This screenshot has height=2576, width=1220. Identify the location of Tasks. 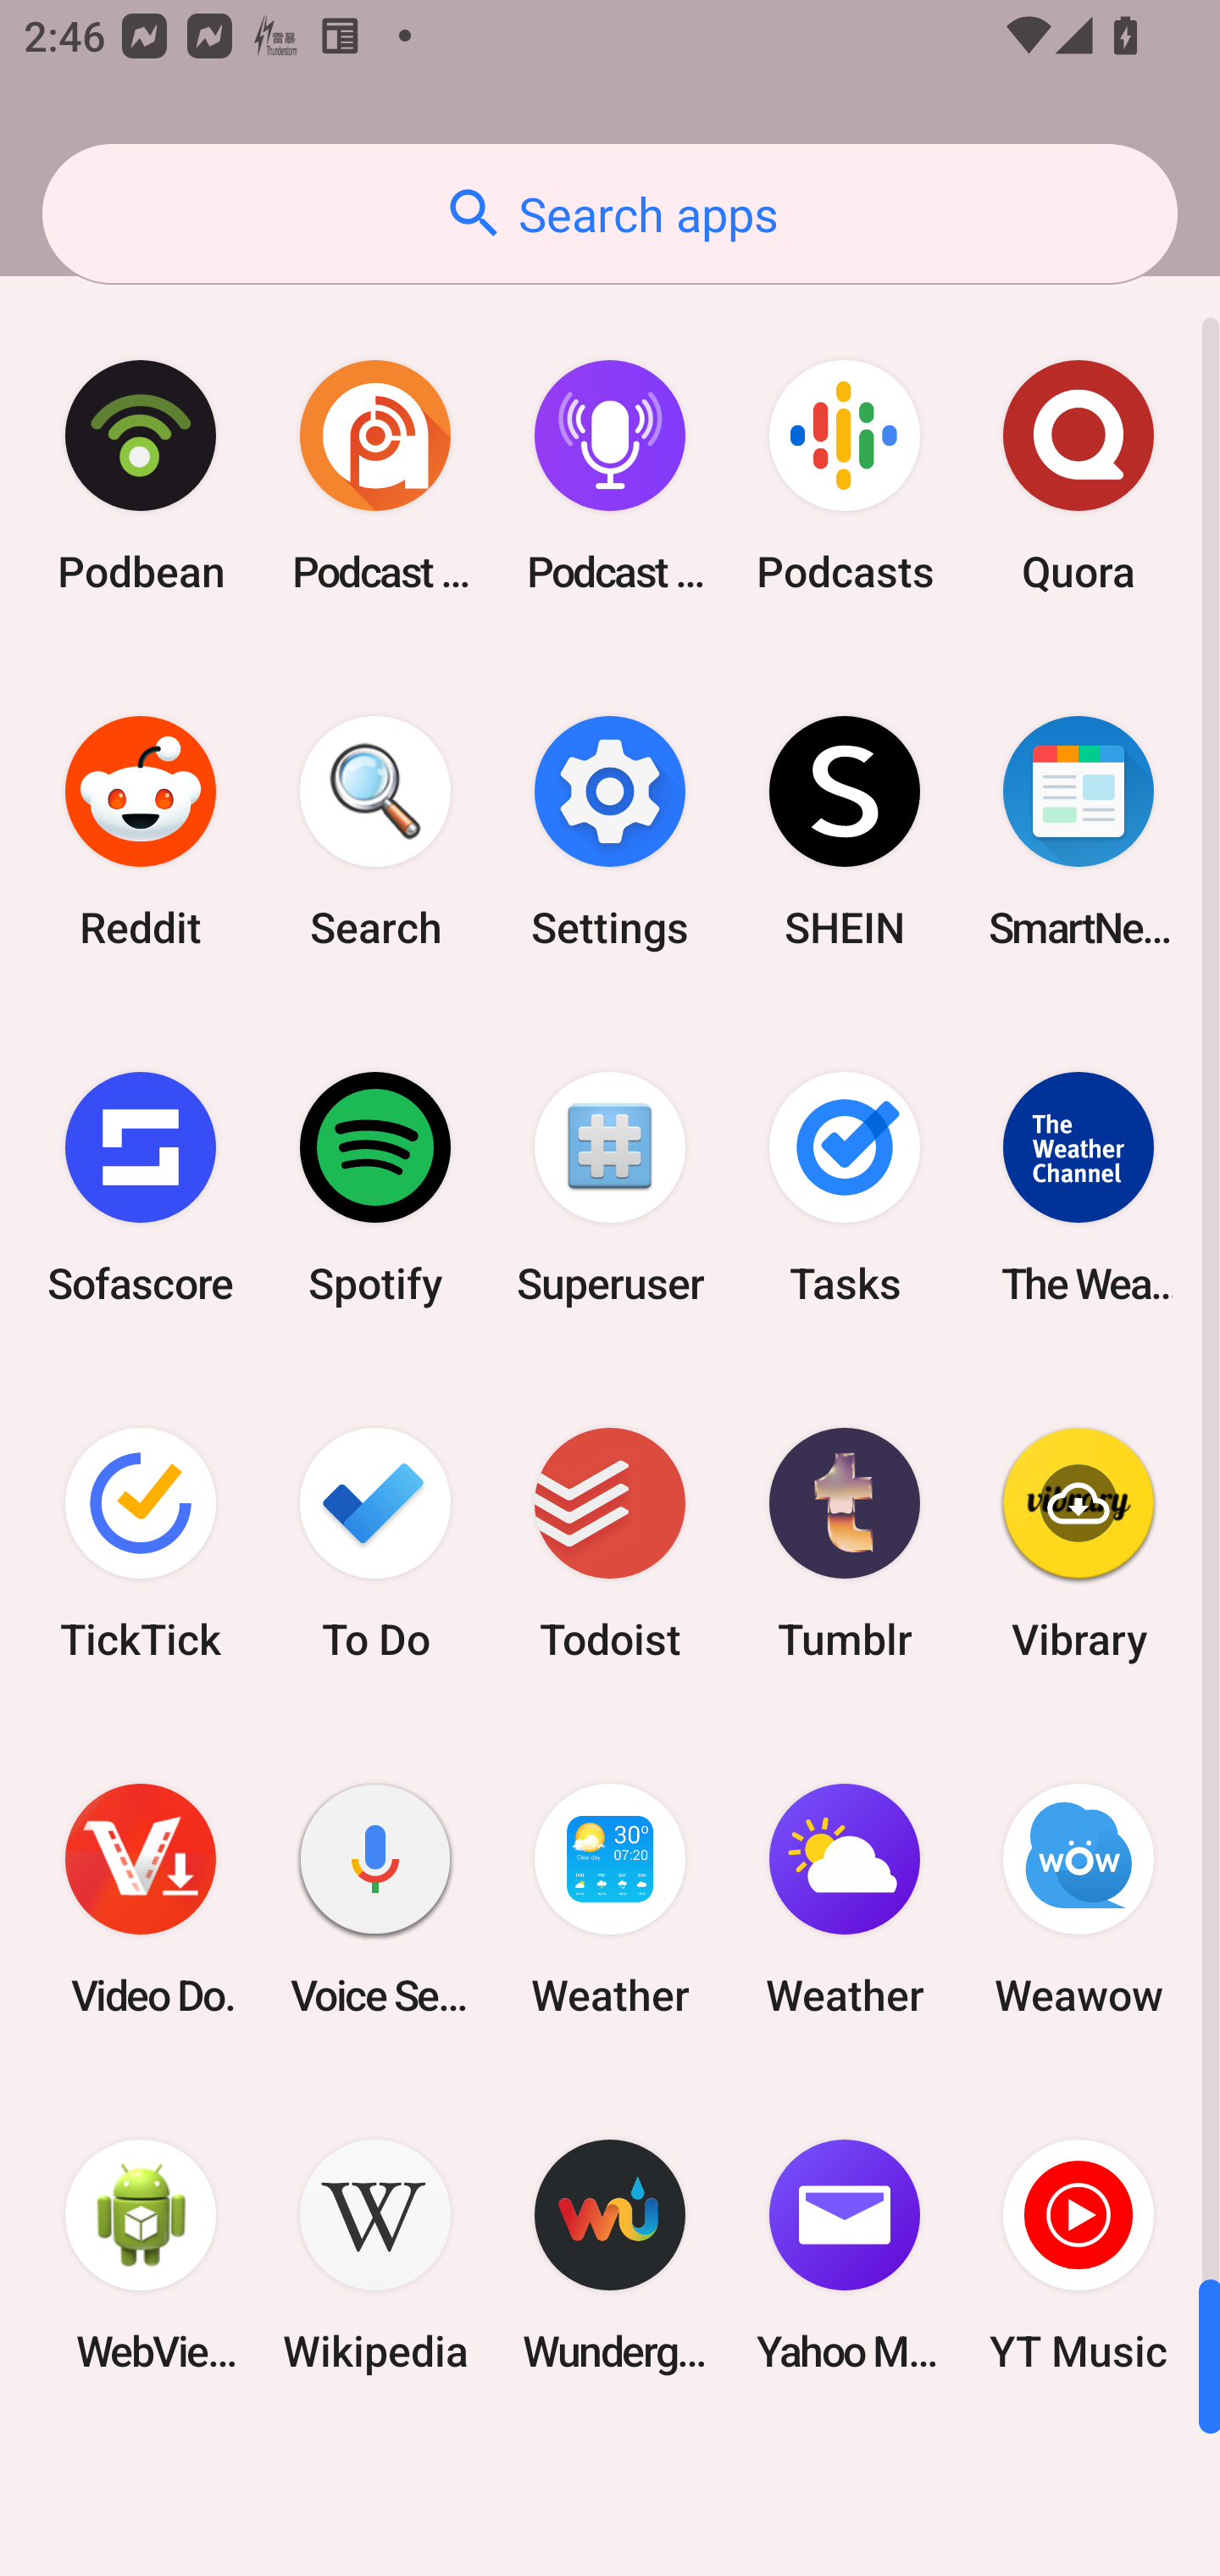
(844, 1187).